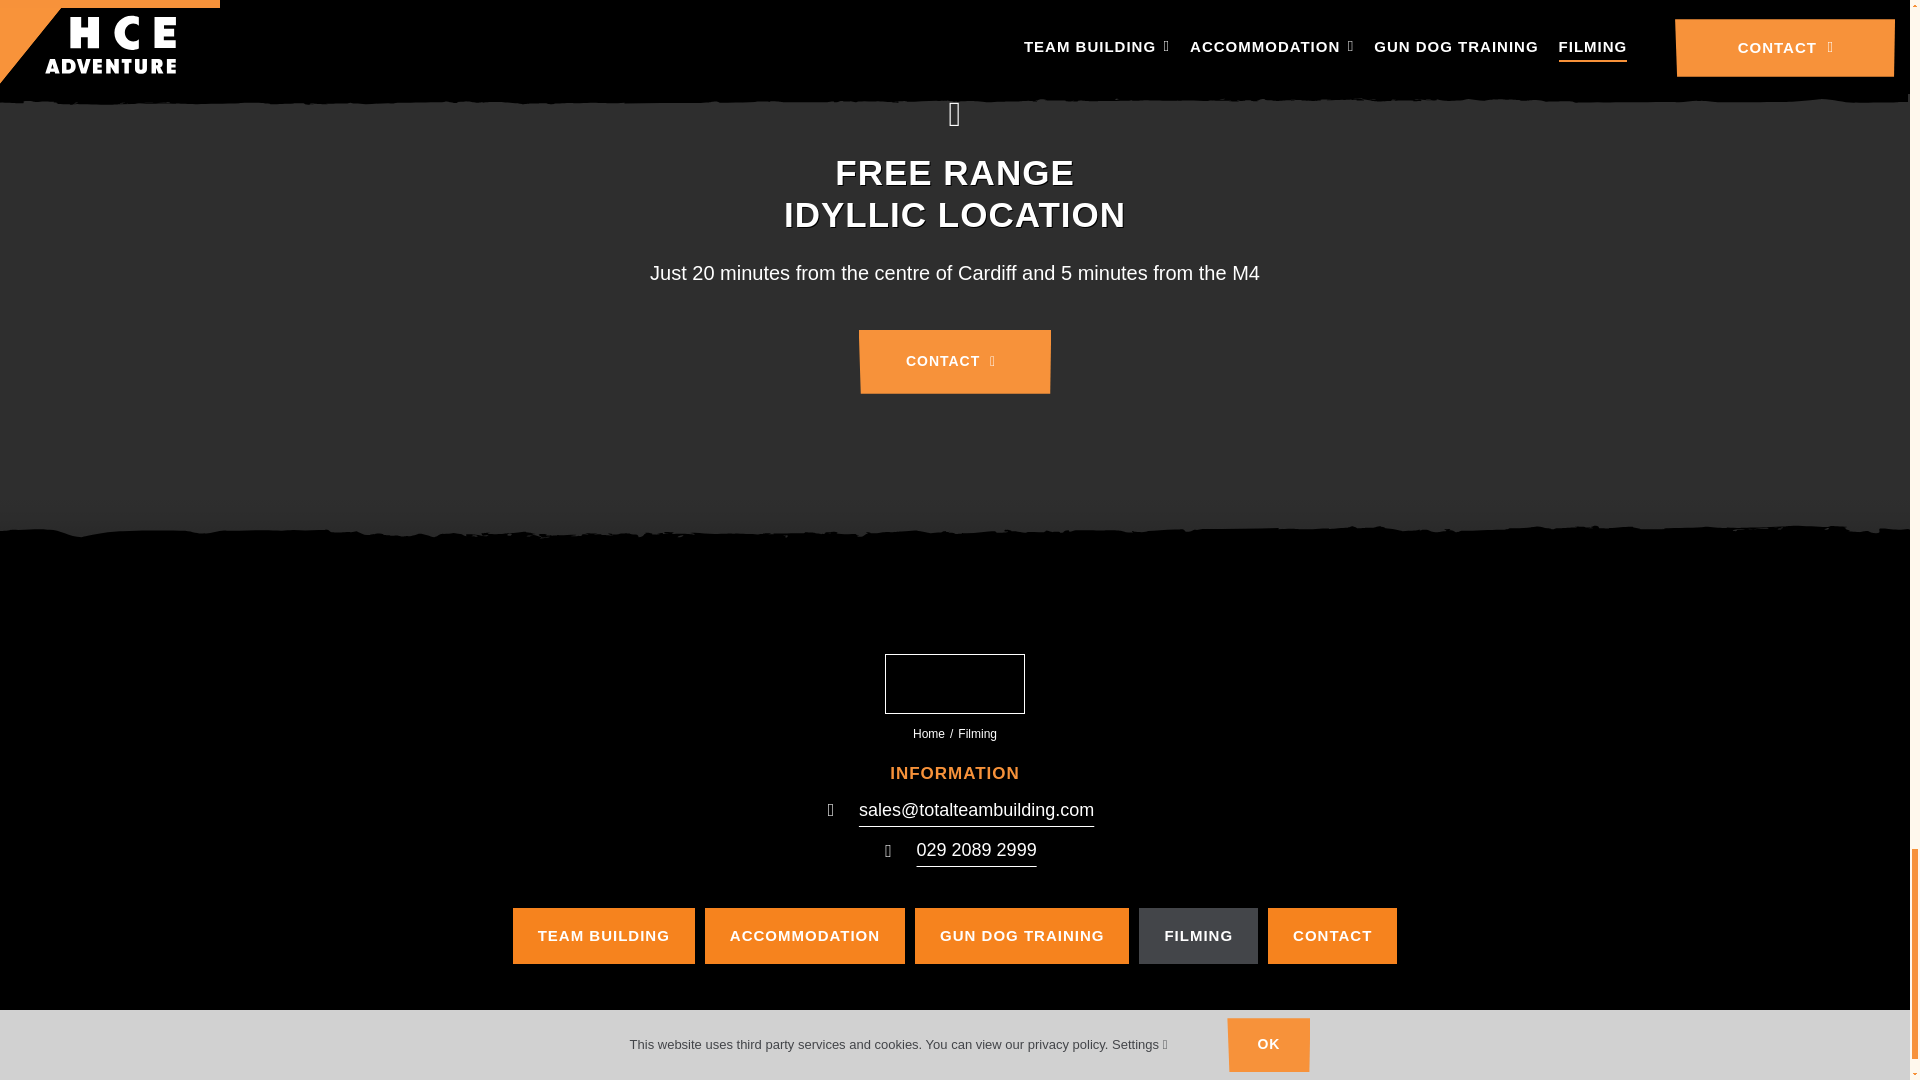 This screenshot has height=1080, width=1920. Describe the element at coordinates (1022, 936) in the screenshot. I see `GUN DOG TRAINING` at that location.